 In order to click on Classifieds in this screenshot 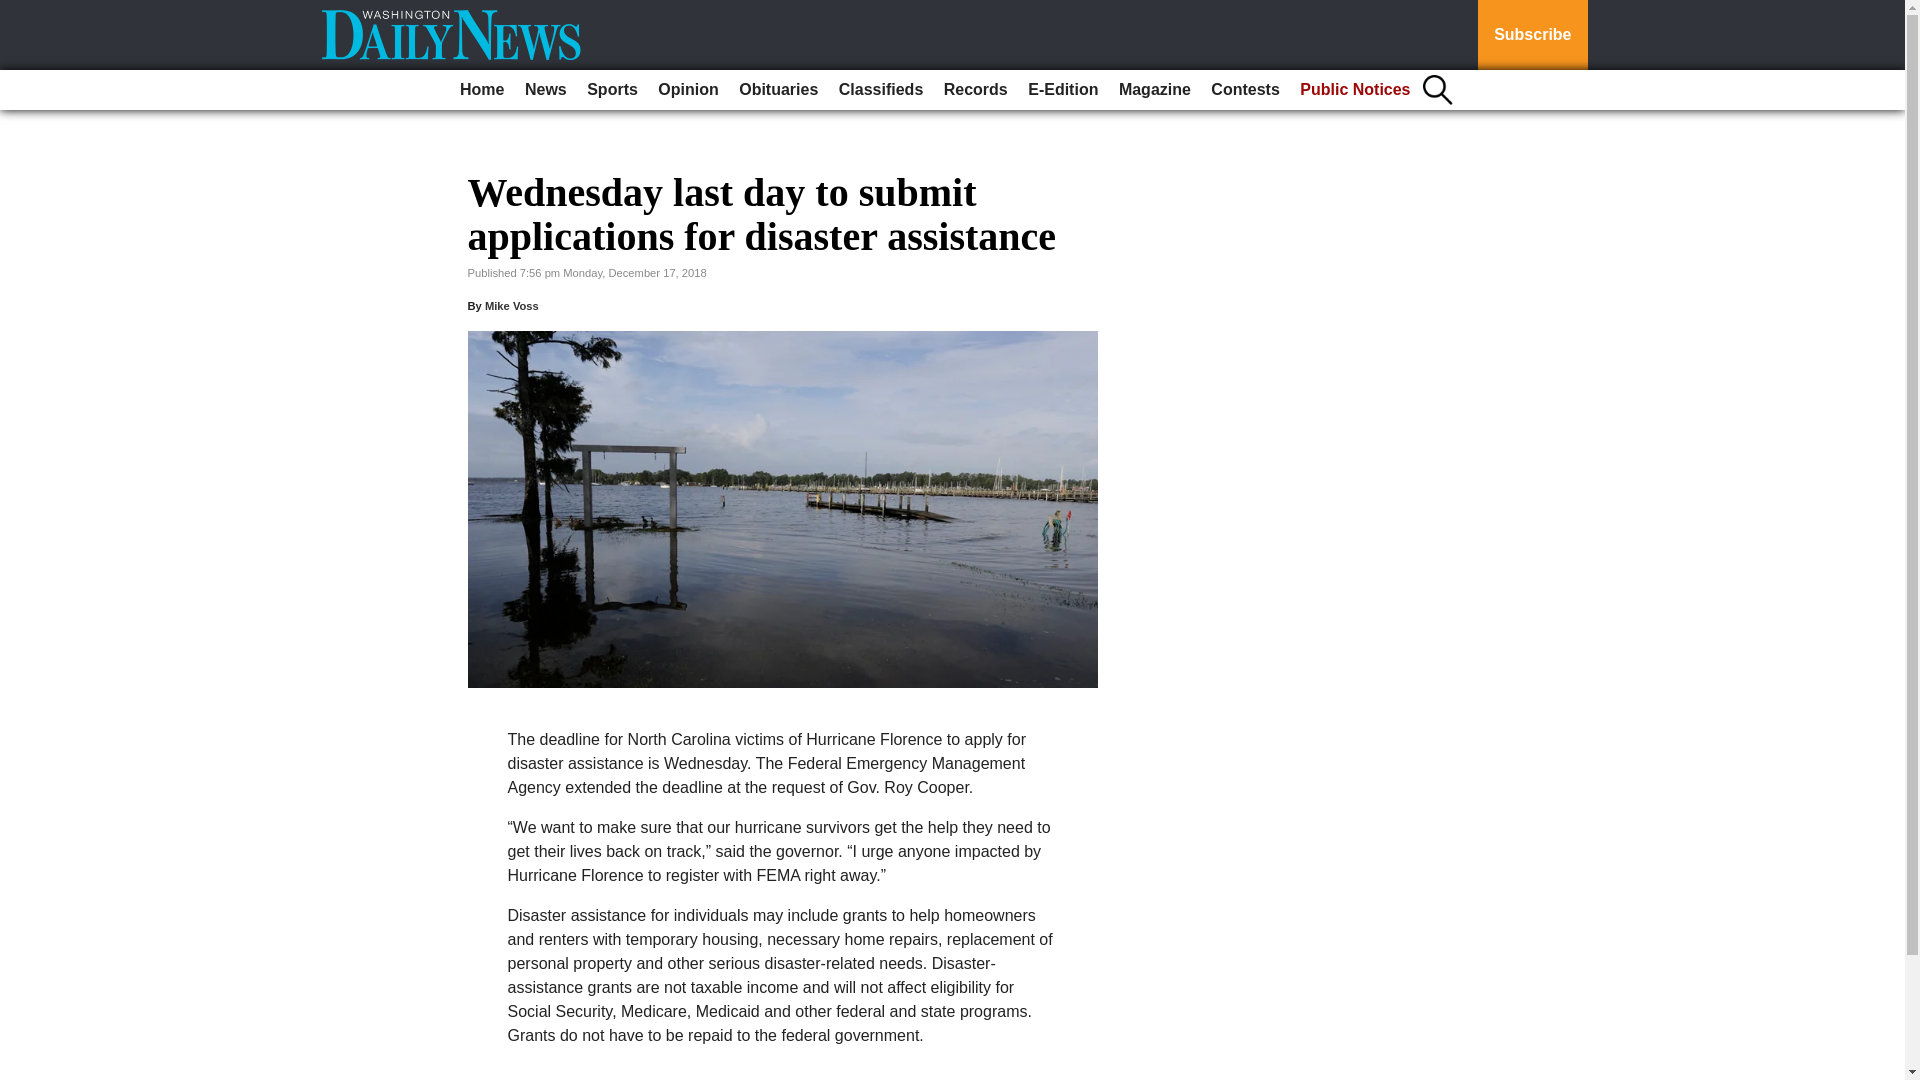, I will do `click(881, 90)`.